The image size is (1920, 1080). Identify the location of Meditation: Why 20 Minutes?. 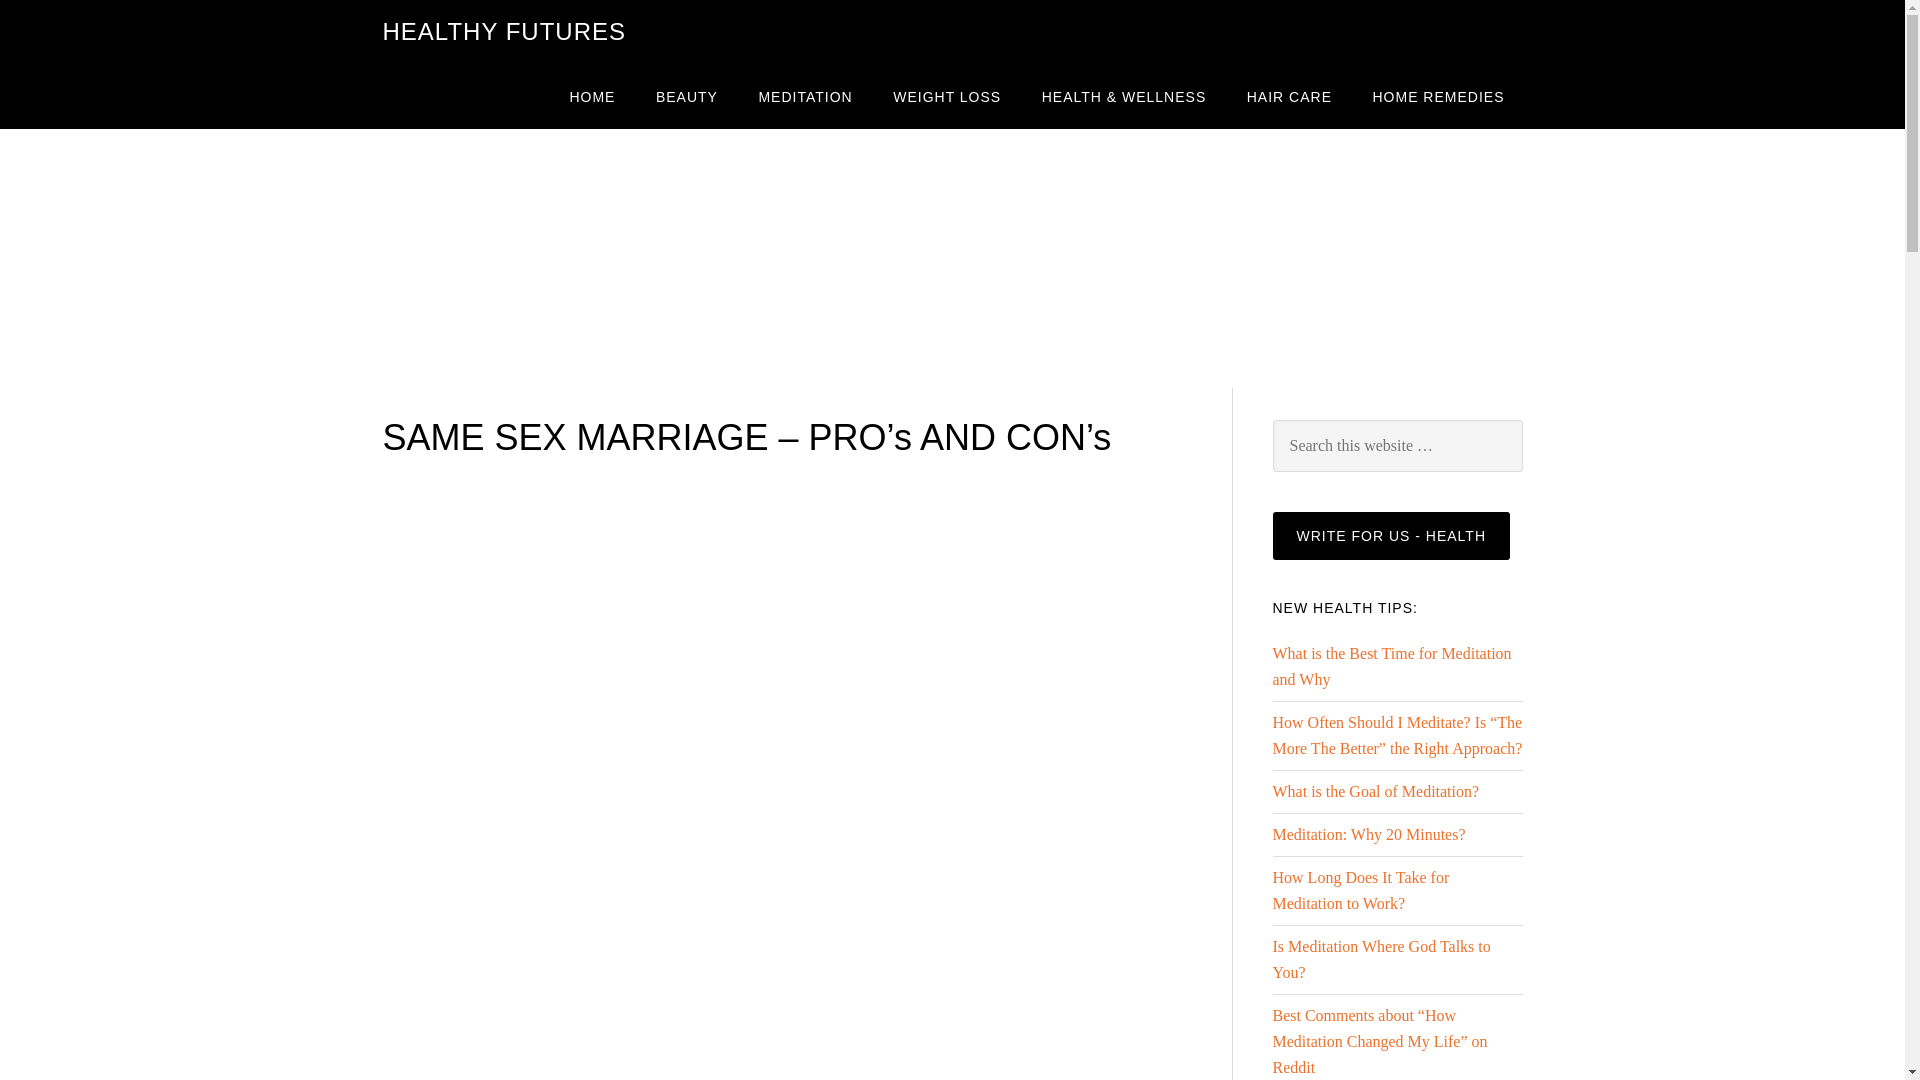
(1368, 834).